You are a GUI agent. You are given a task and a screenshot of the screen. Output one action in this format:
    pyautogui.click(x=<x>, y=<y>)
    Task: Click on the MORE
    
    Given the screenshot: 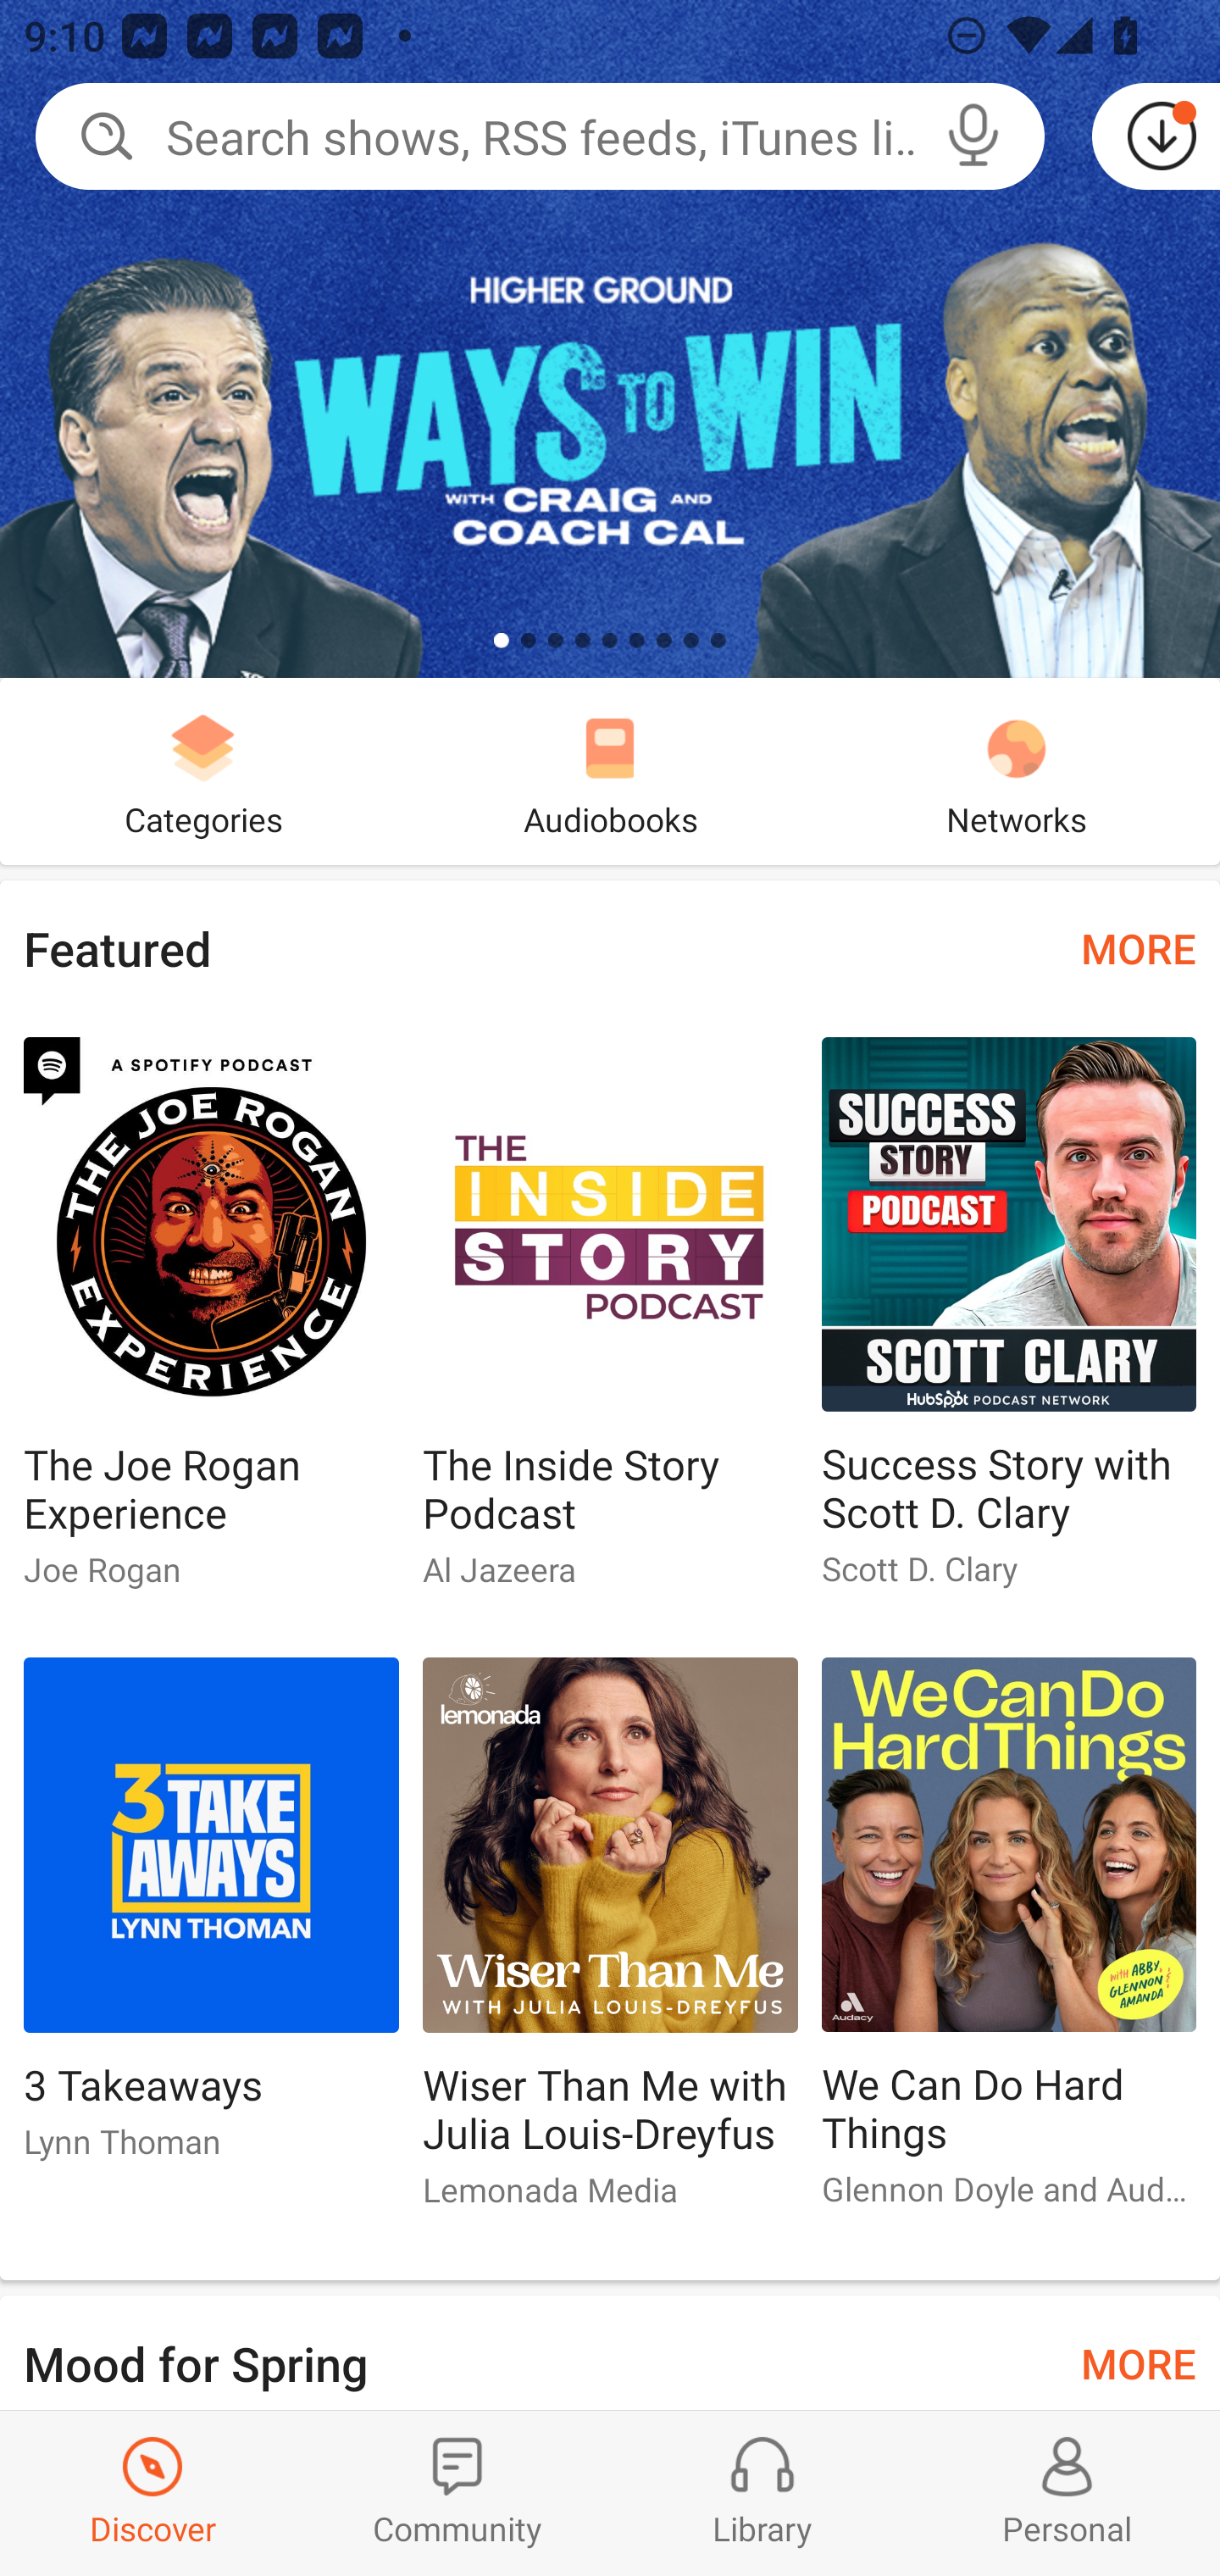 What is the action you would take?
    pyautogui.click(x=1139, y=947)
    